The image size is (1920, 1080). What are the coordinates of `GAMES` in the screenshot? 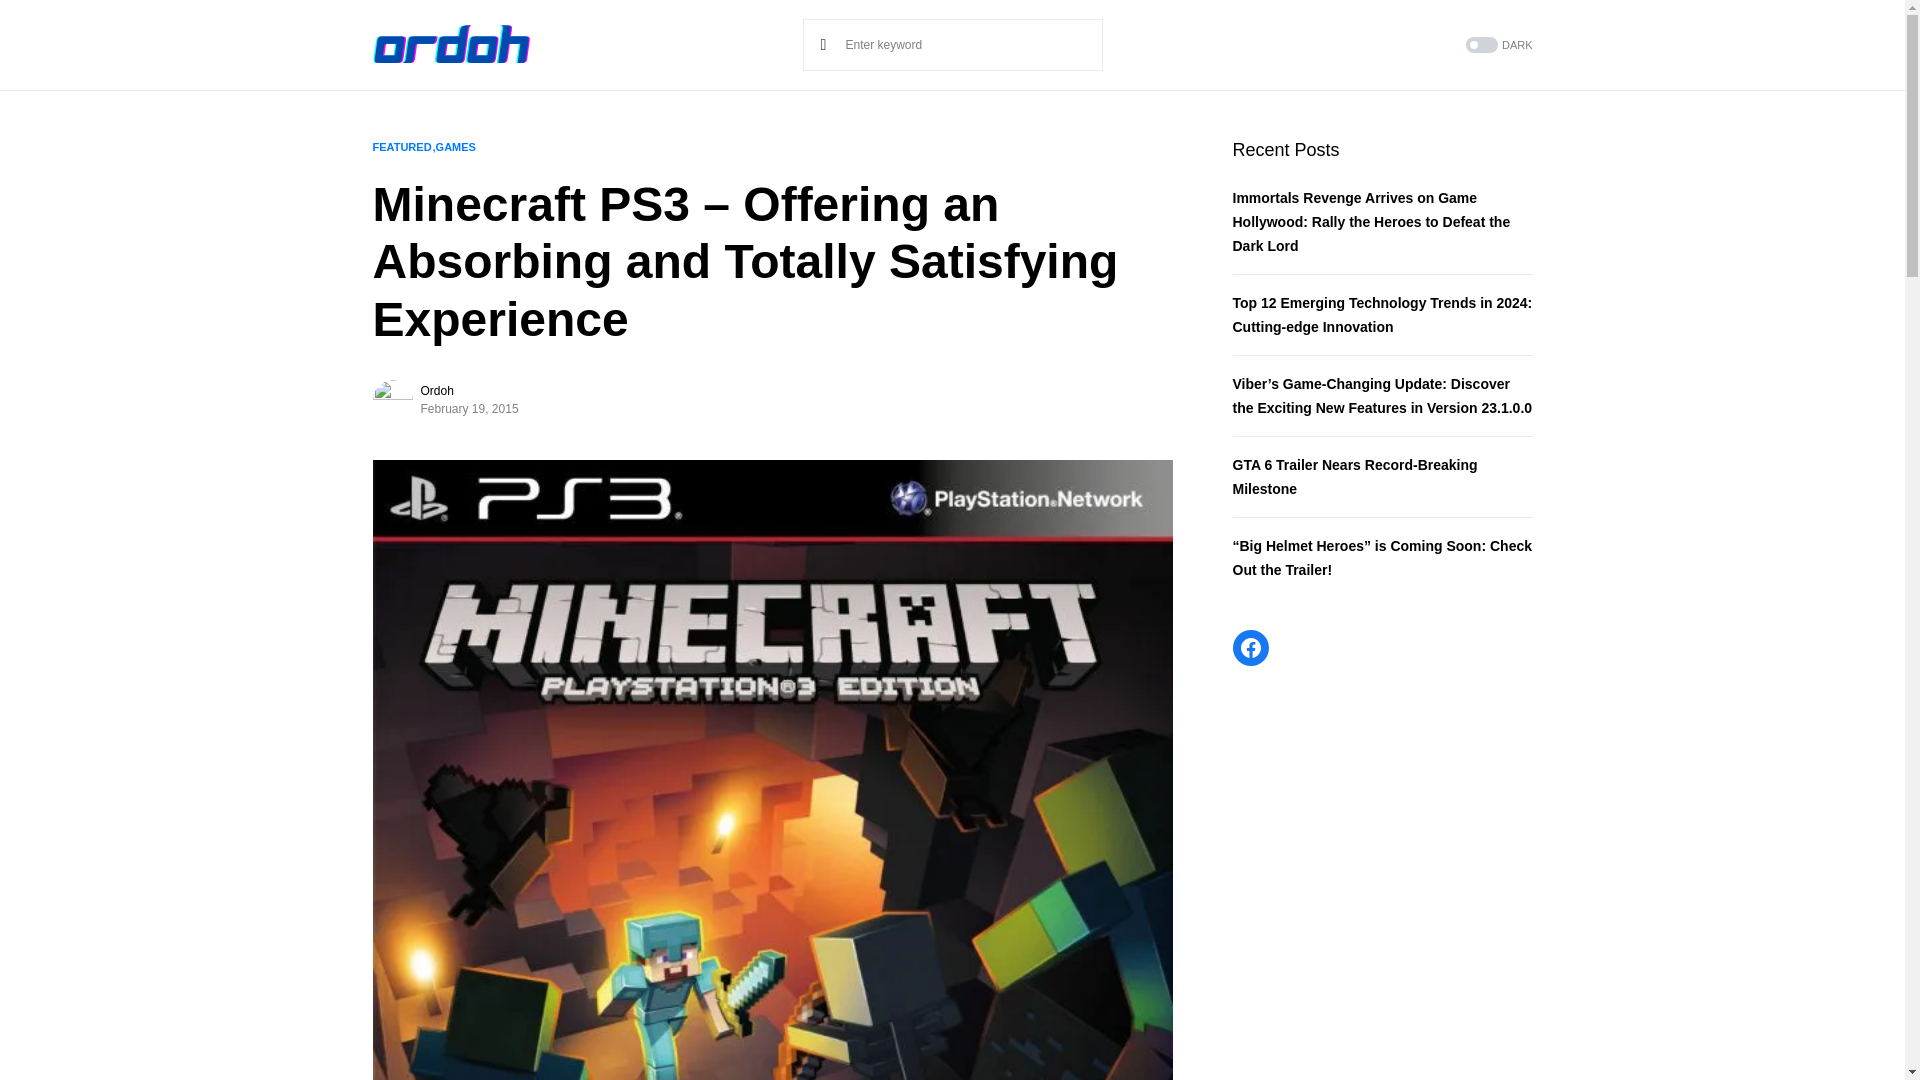 It's located at (456, 147).